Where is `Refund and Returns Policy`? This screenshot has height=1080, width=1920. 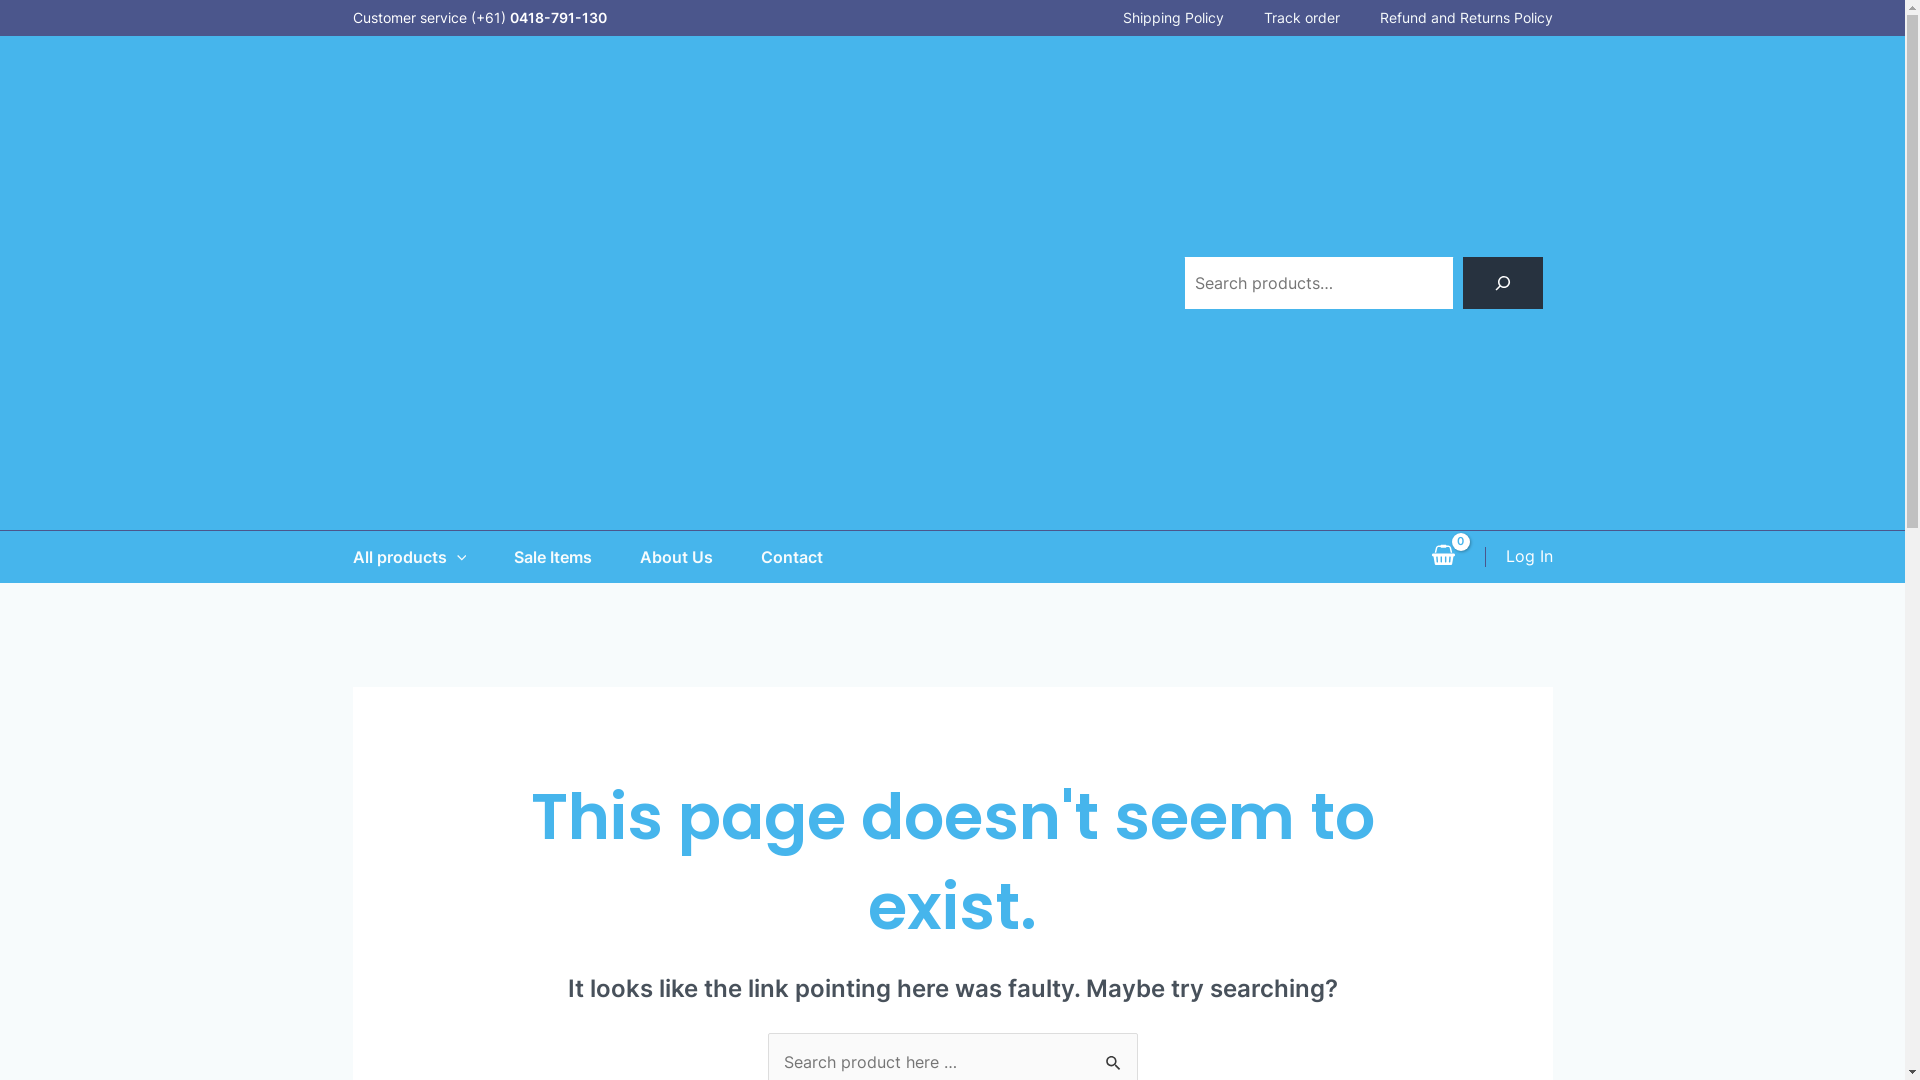
Refund and Returns Policy is located at coordinates (1446, 18).